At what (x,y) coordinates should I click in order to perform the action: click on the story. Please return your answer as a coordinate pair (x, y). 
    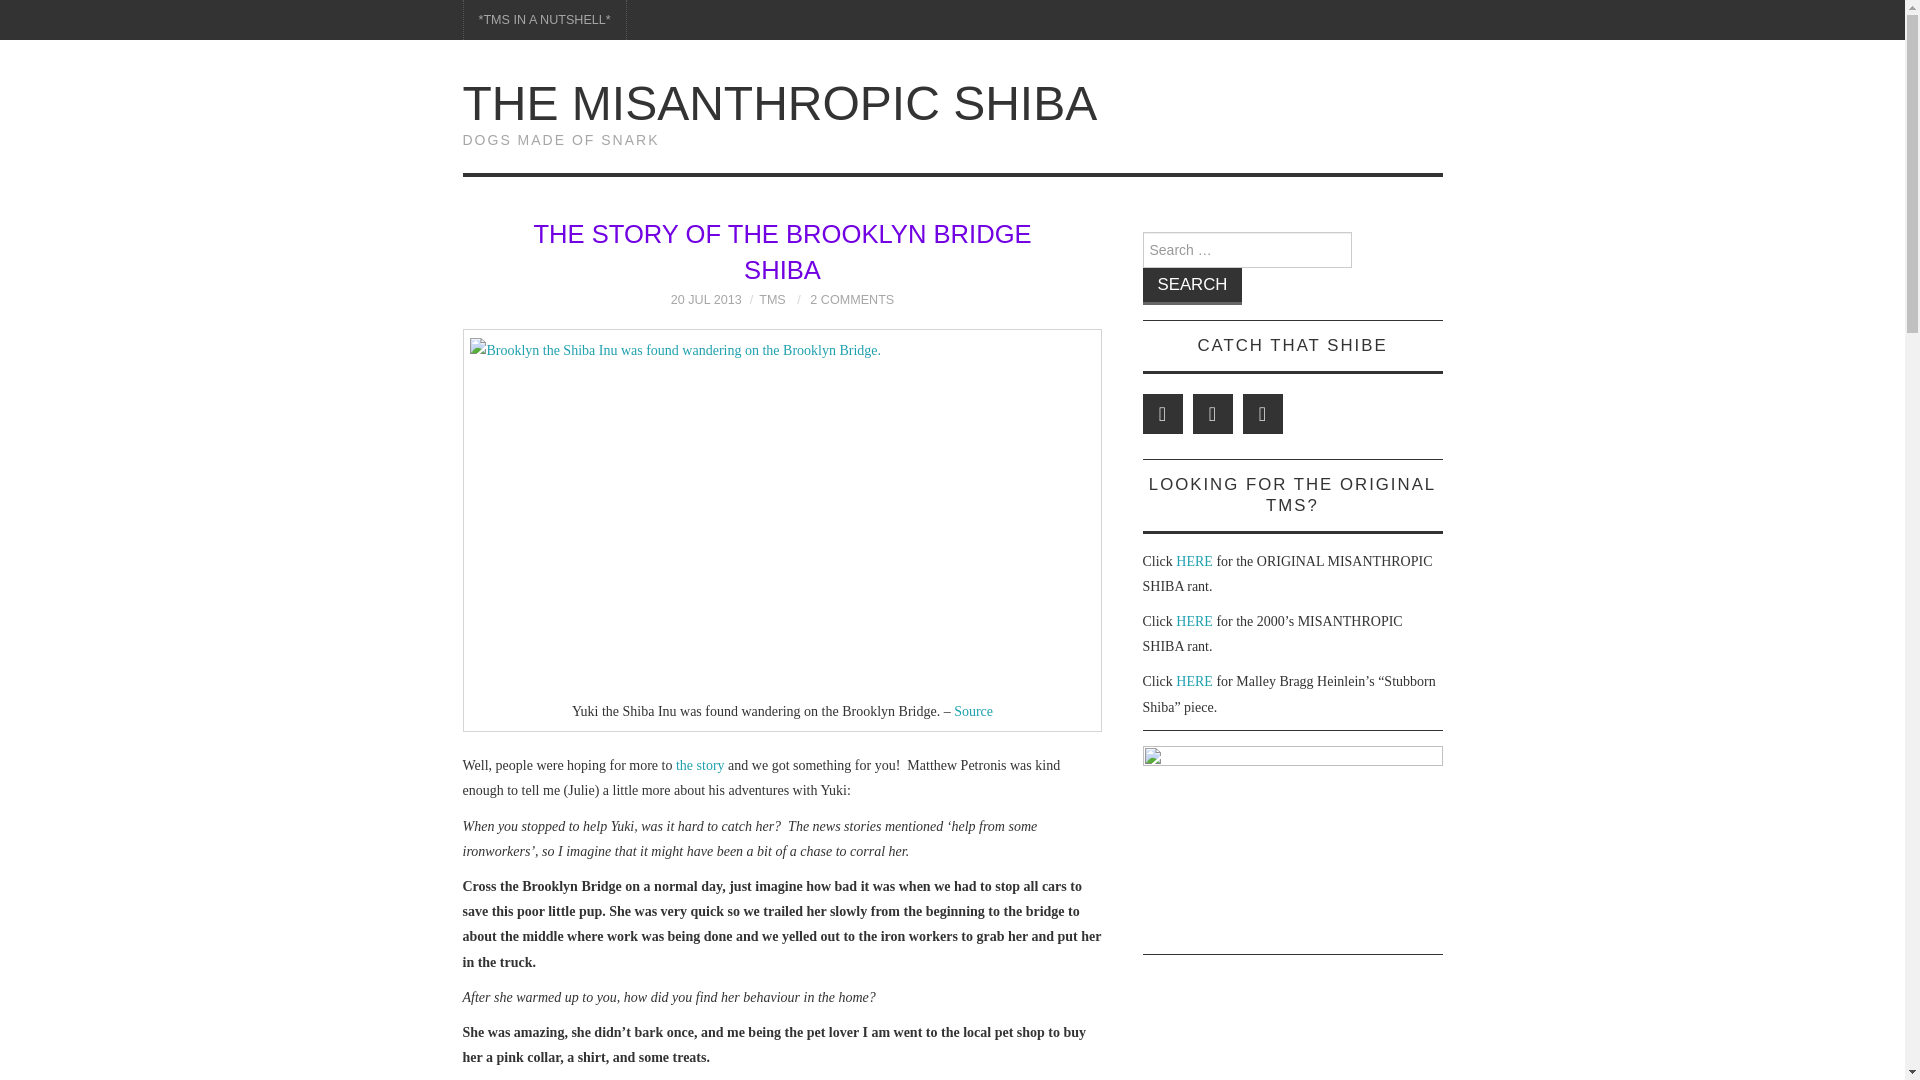
    Looking at the image, I should click on (700, 766).